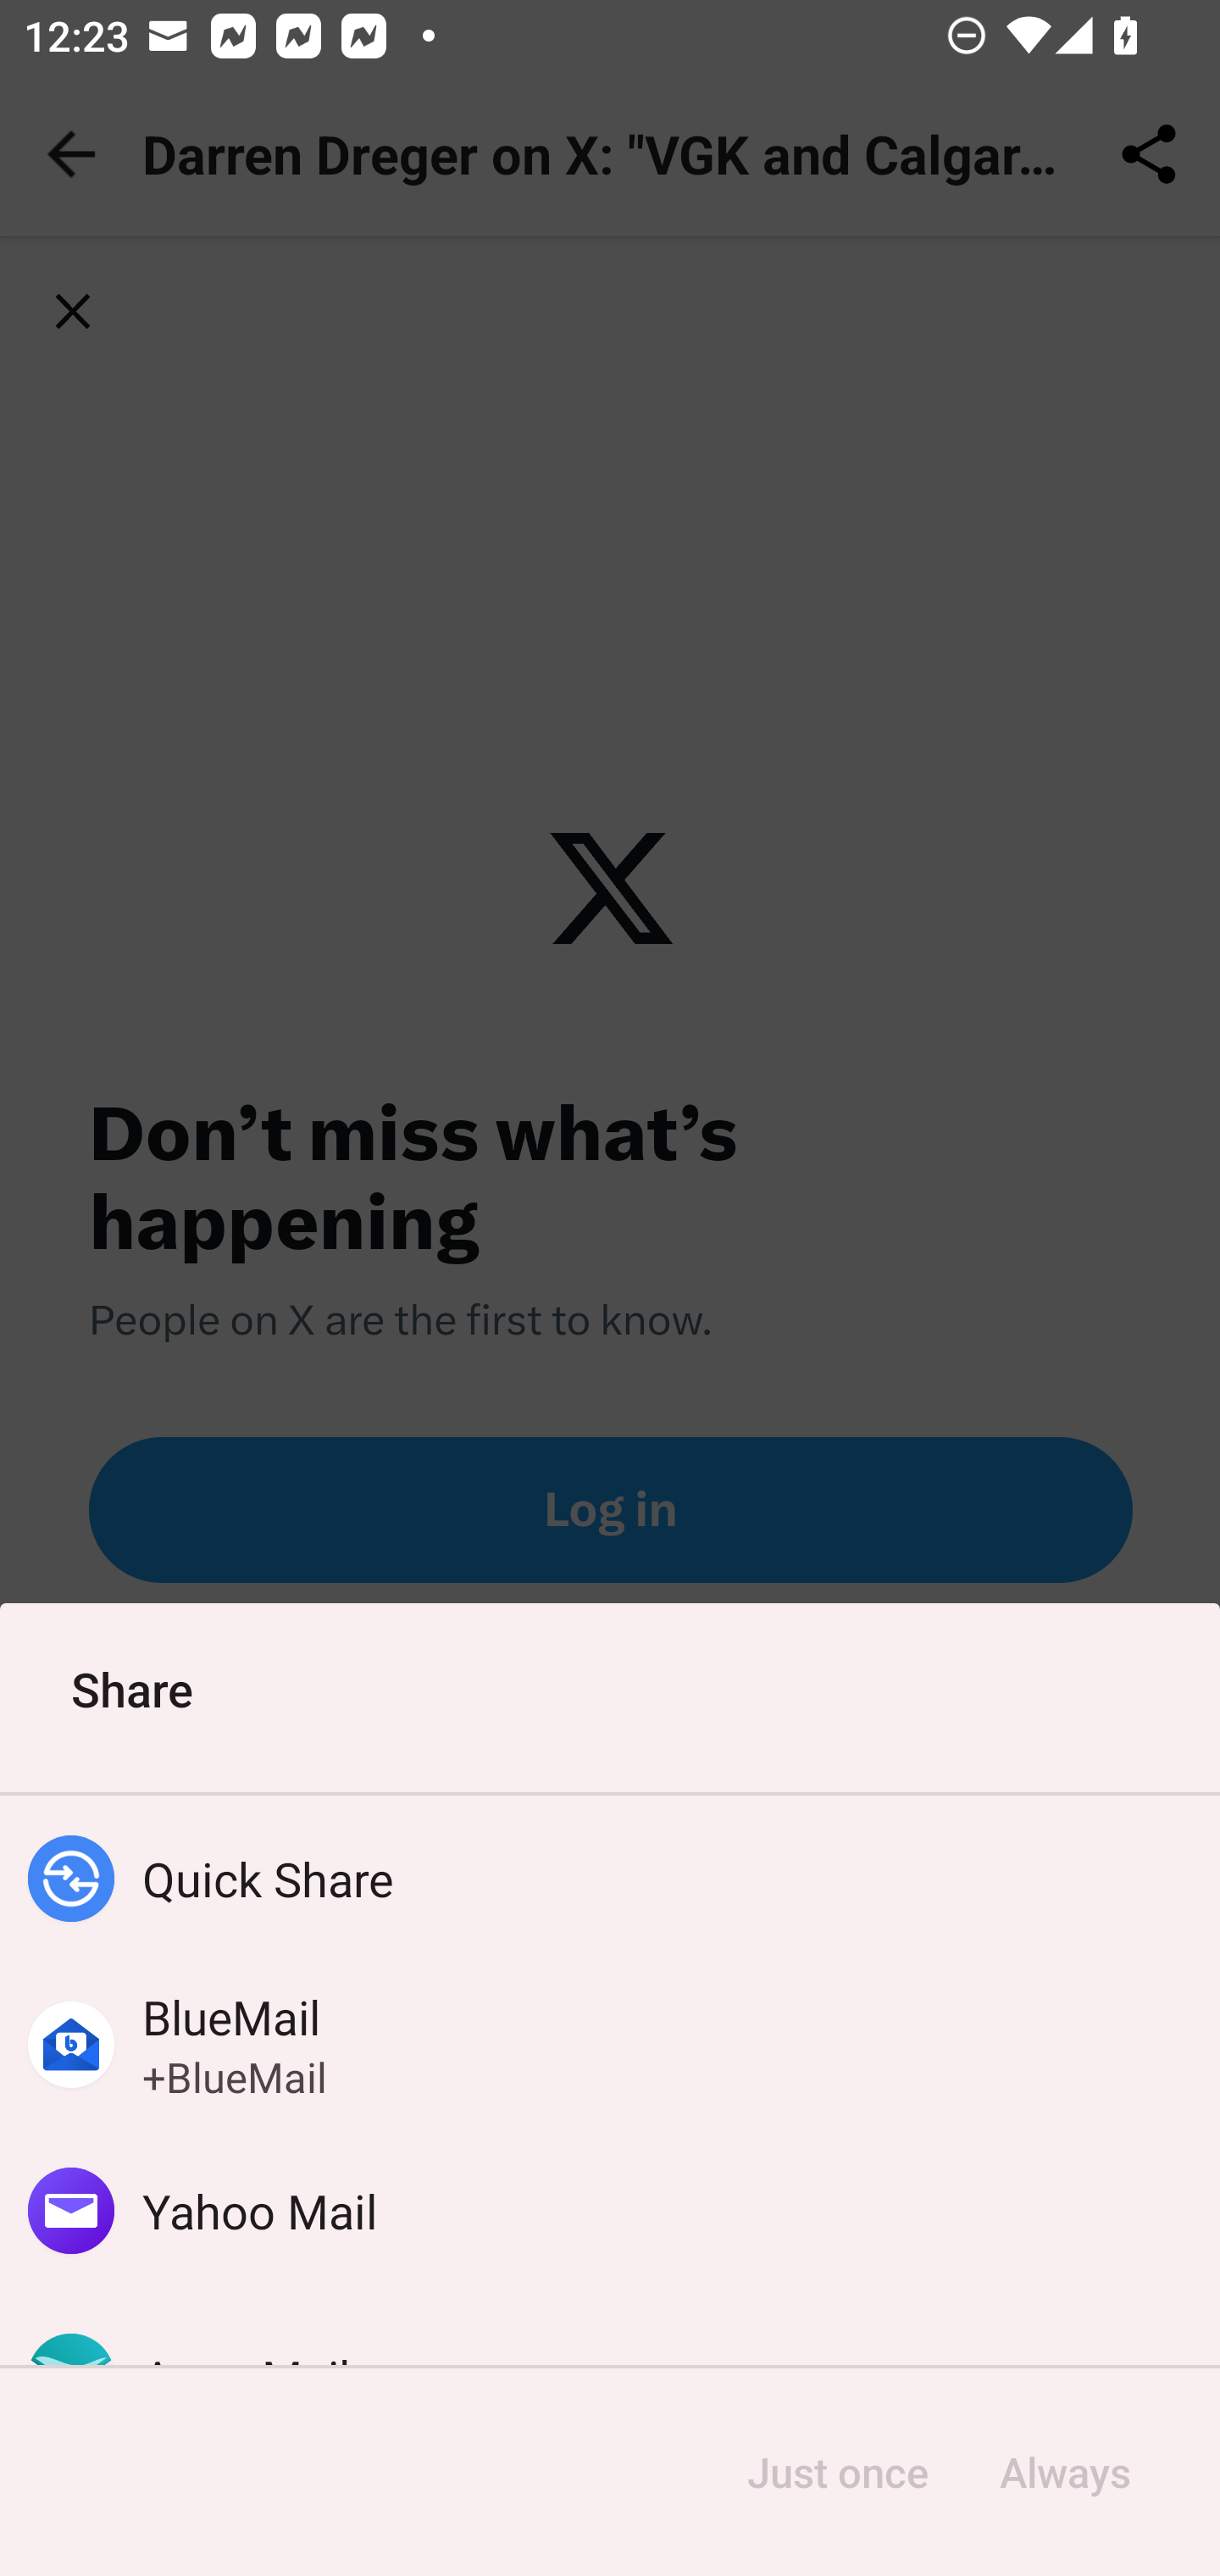 This screenshot has width=1220, height=2576. I want to click on Quick Share, so click(610, 1879).